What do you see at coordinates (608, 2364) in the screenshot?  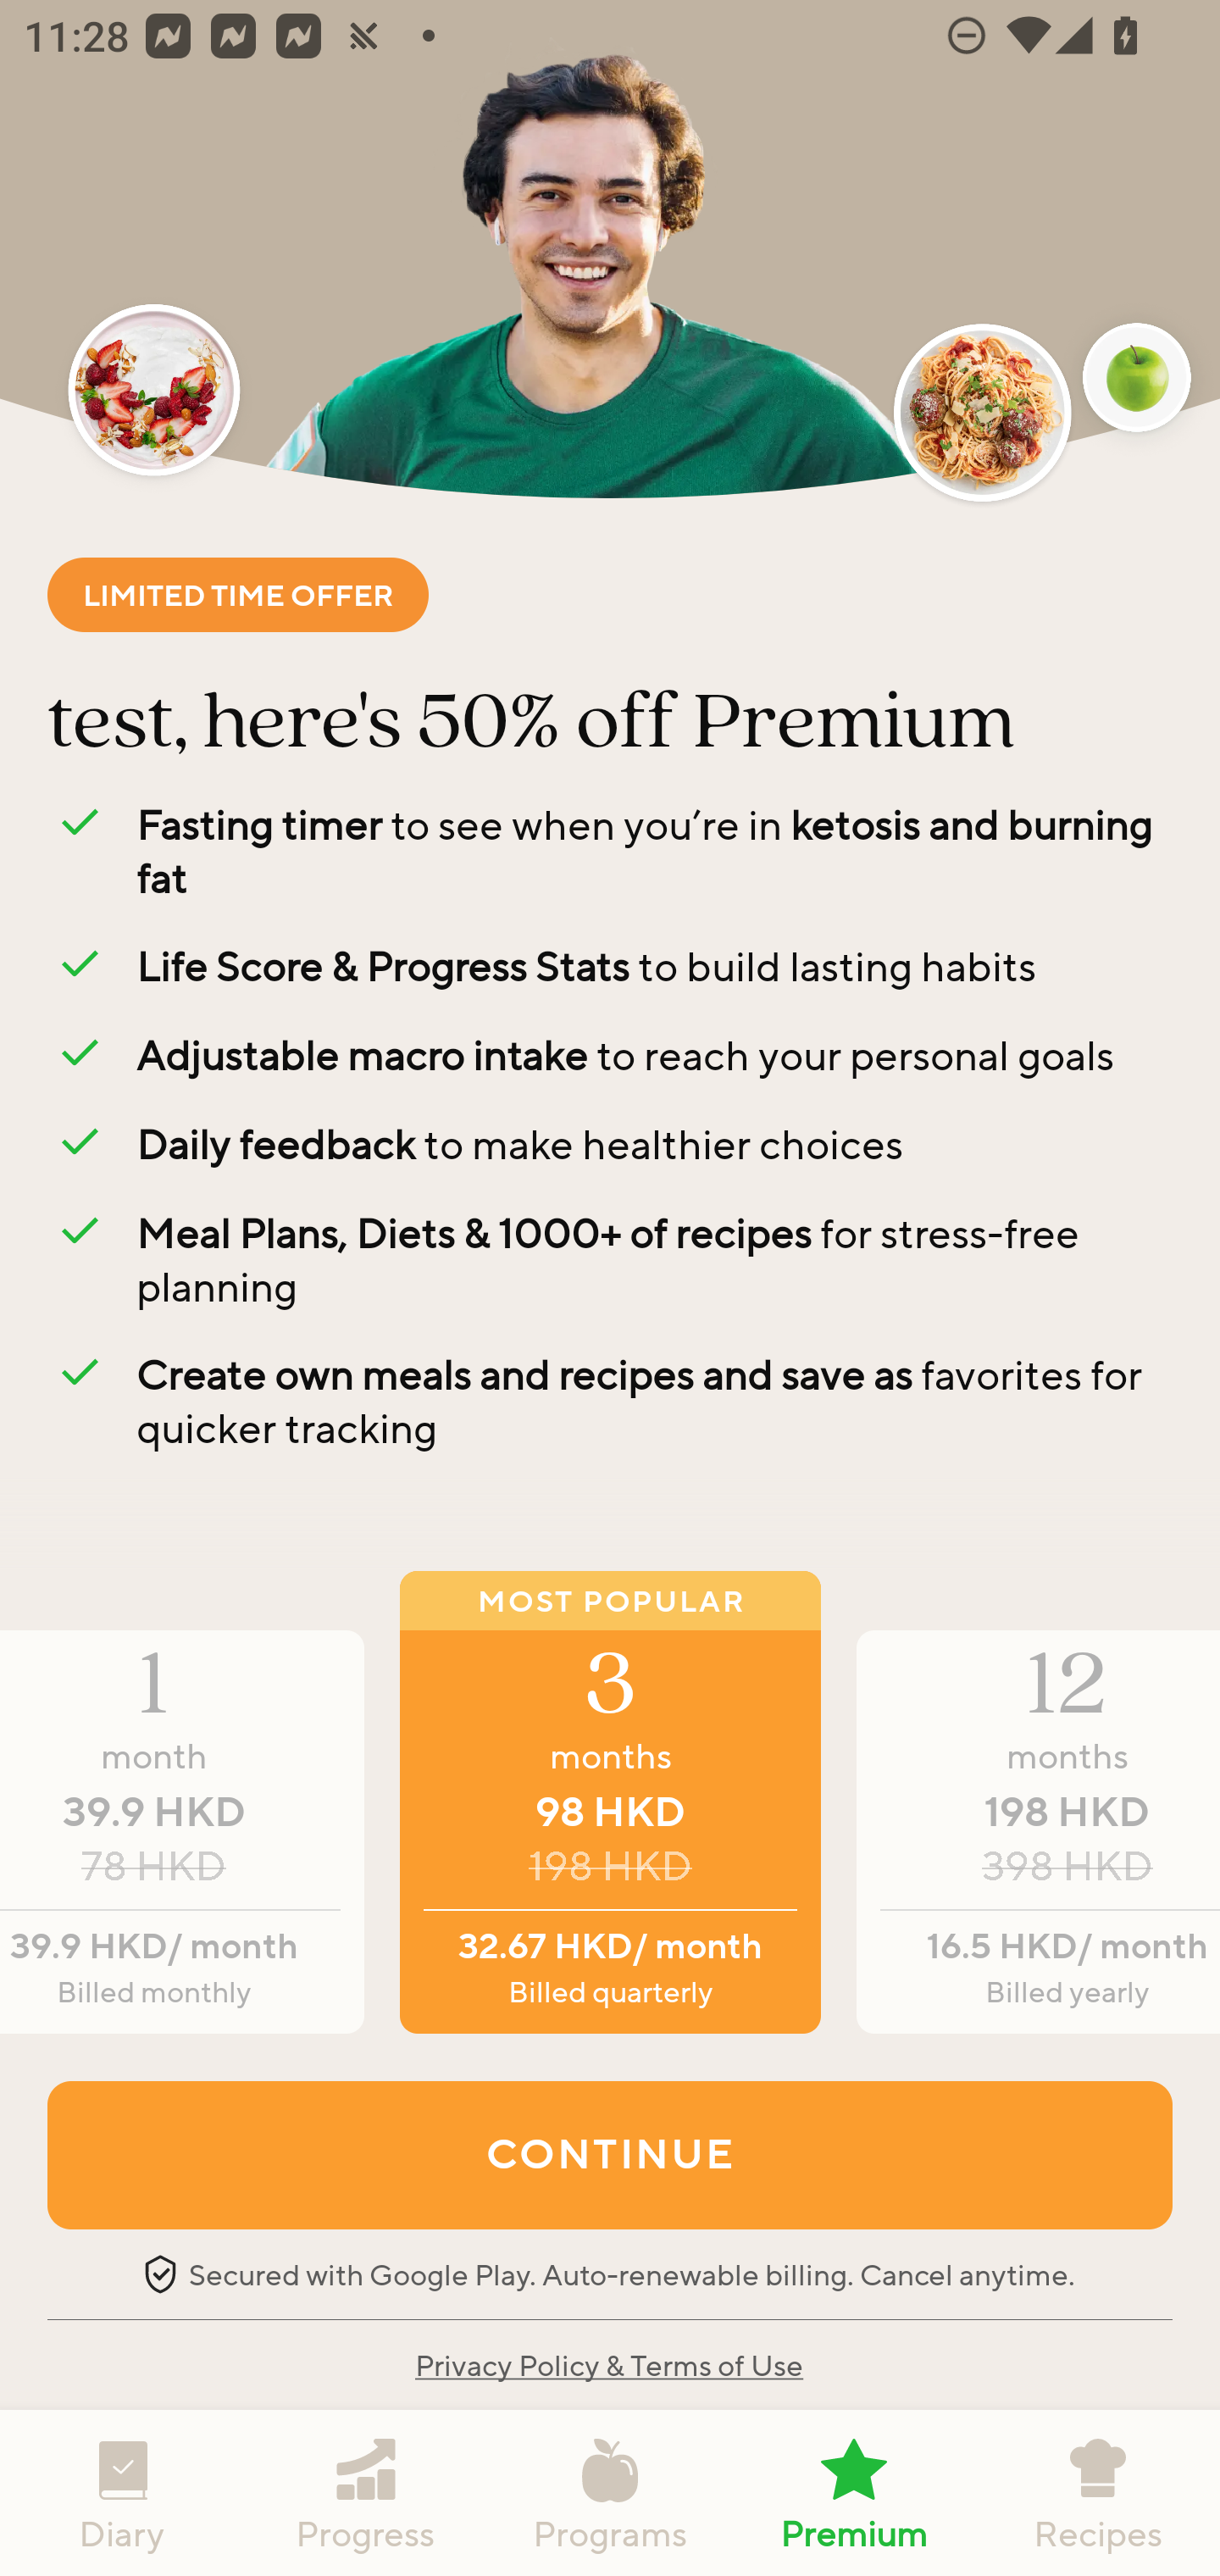 I see `Privacy Policy & Terms of Use` at bounding box center [608, 2364].